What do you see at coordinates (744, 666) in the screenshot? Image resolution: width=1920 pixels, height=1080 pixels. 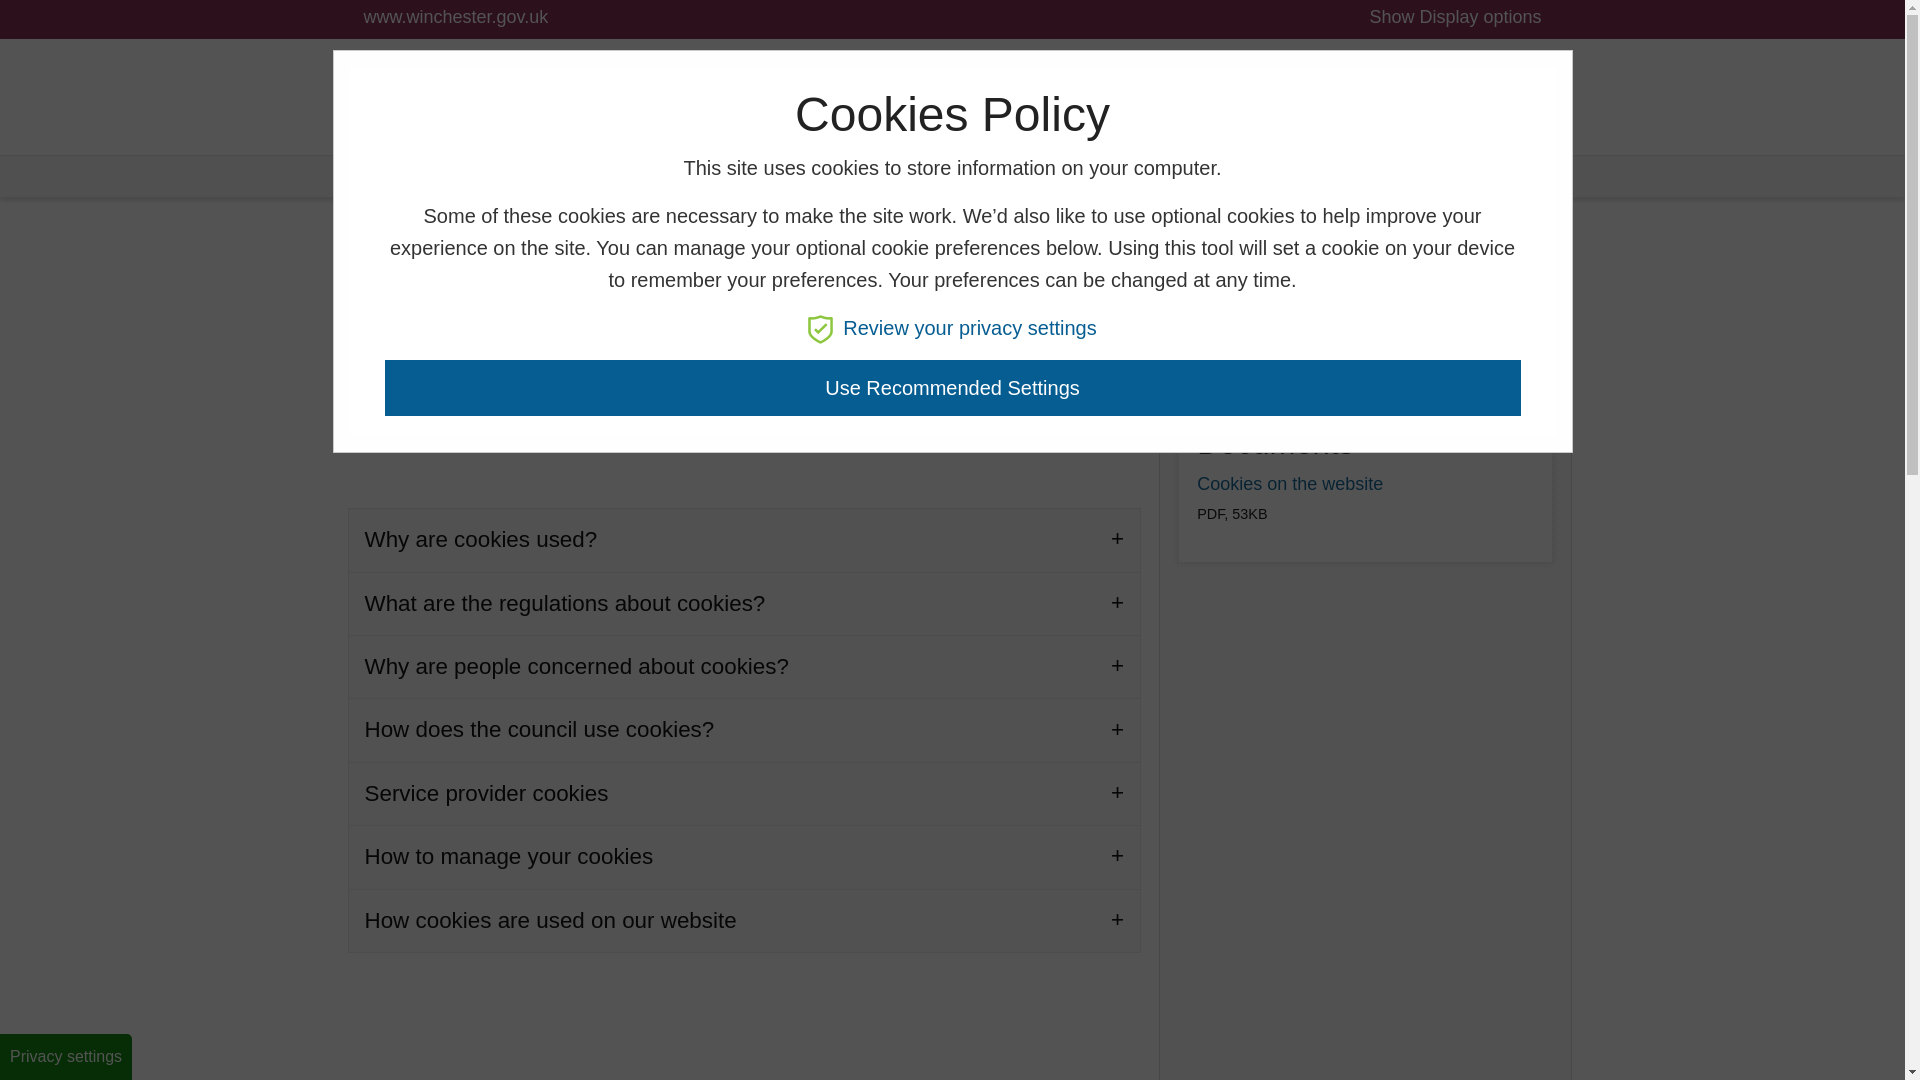 I see `Why are people concerned about cookies?` at bounding box center [744, 666].